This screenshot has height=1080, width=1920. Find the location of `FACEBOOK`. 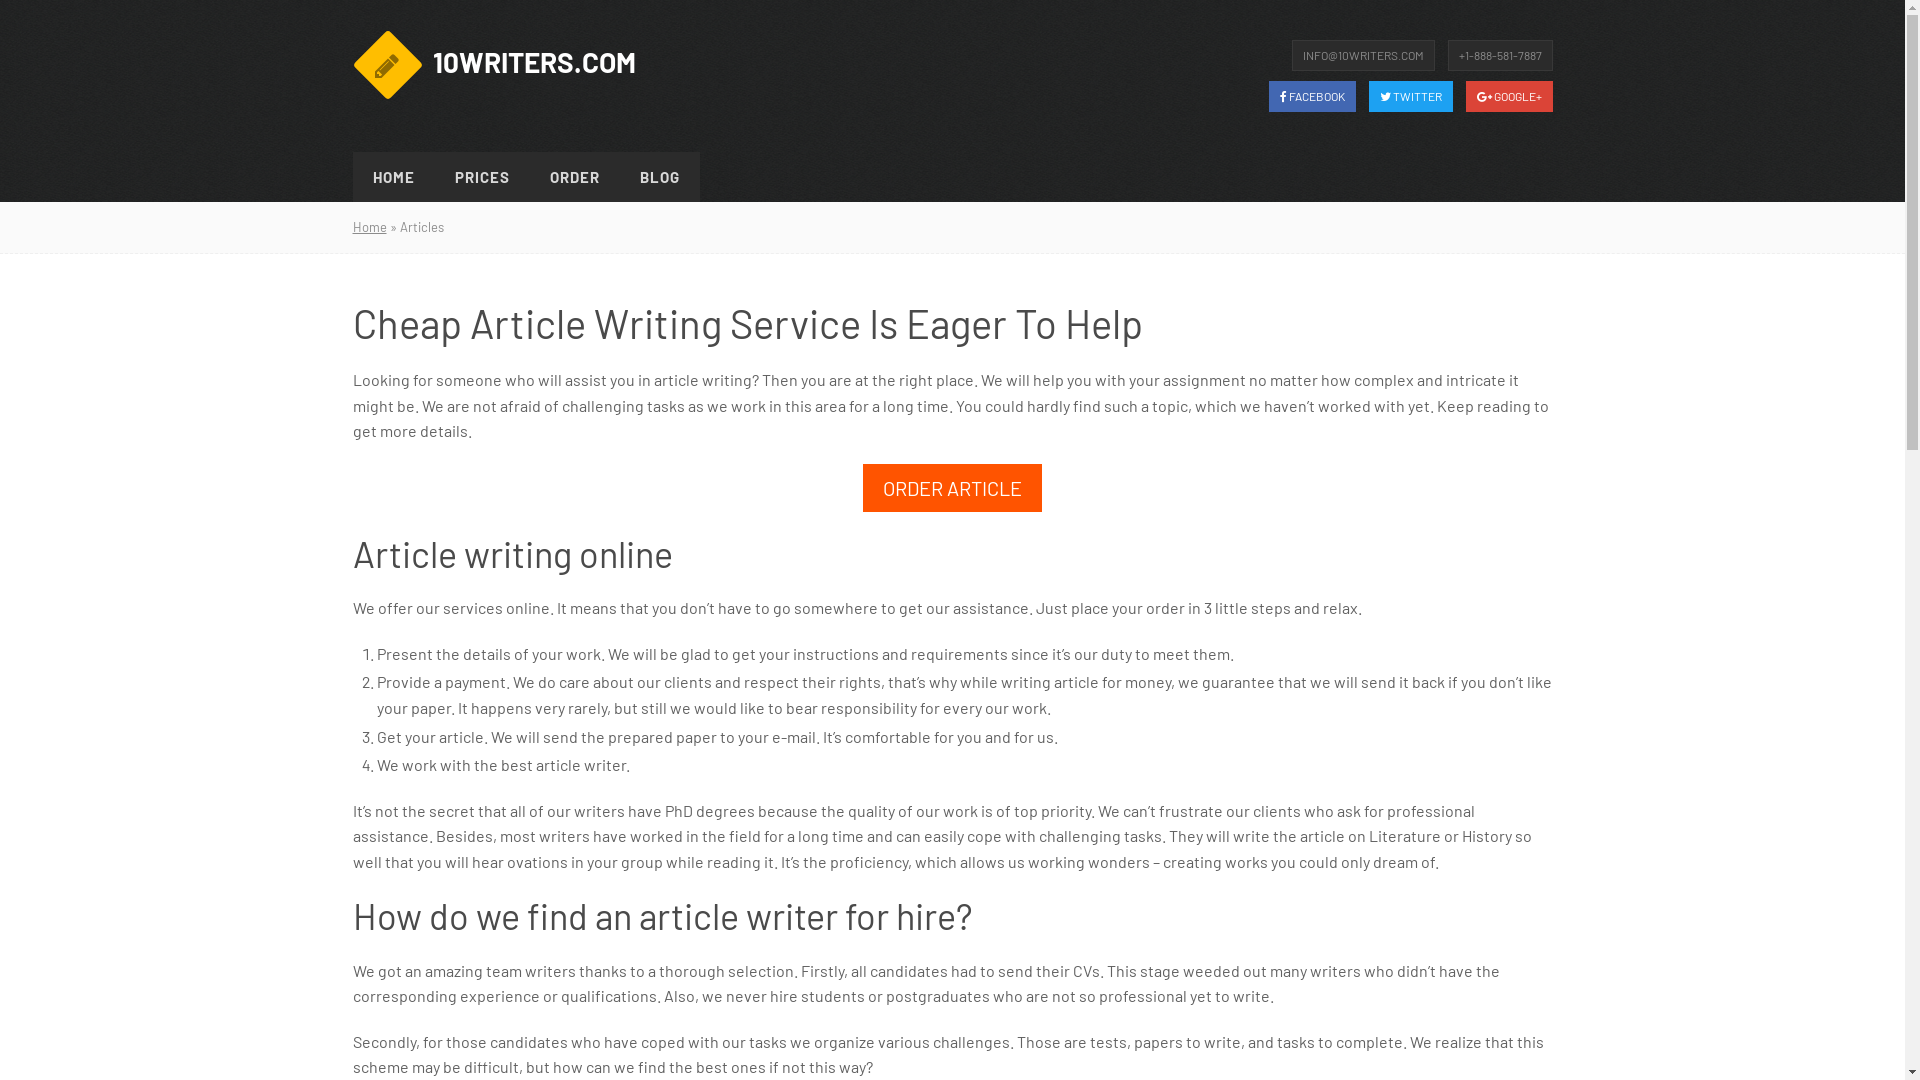

FACEBOOK is located at coordinates (1312, 96).